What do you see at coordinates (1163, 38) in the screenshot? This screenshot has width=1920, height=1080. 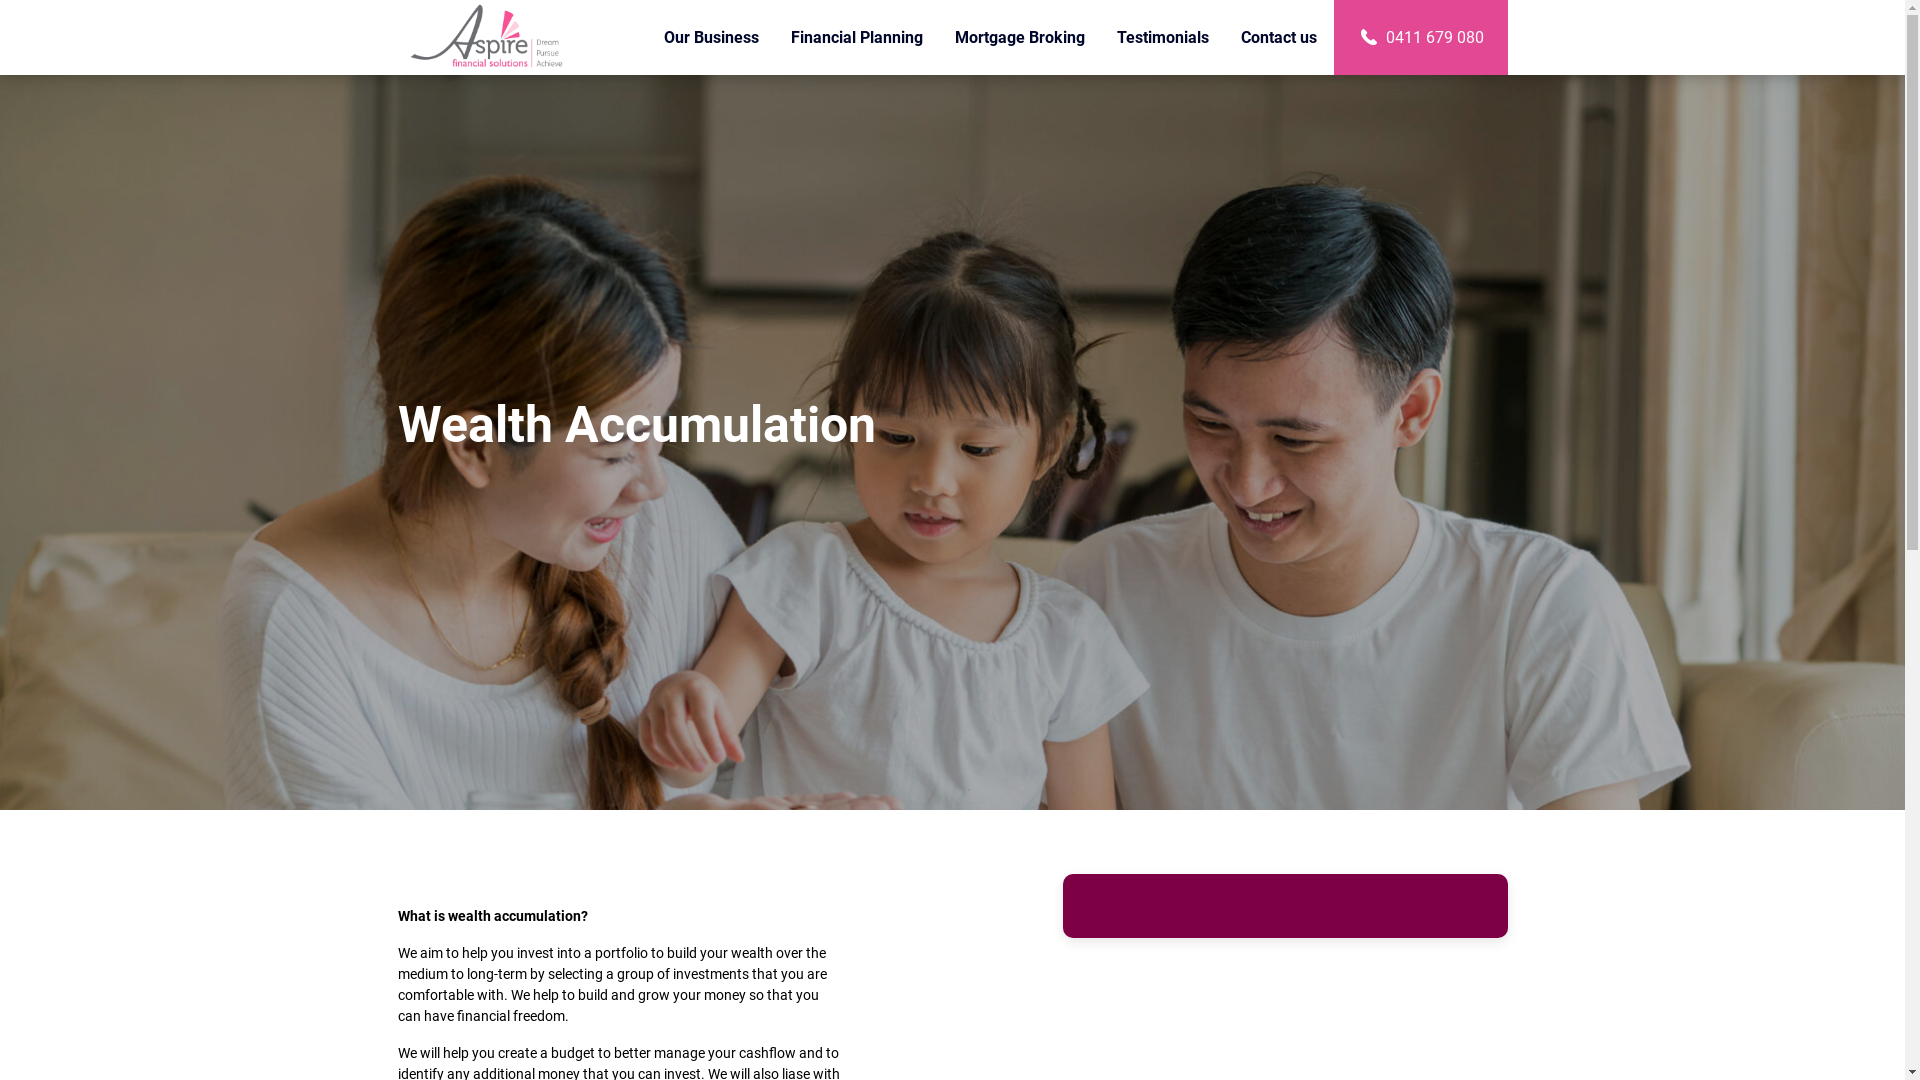 I see `Testimonials` at bounding box center [1163, 38].